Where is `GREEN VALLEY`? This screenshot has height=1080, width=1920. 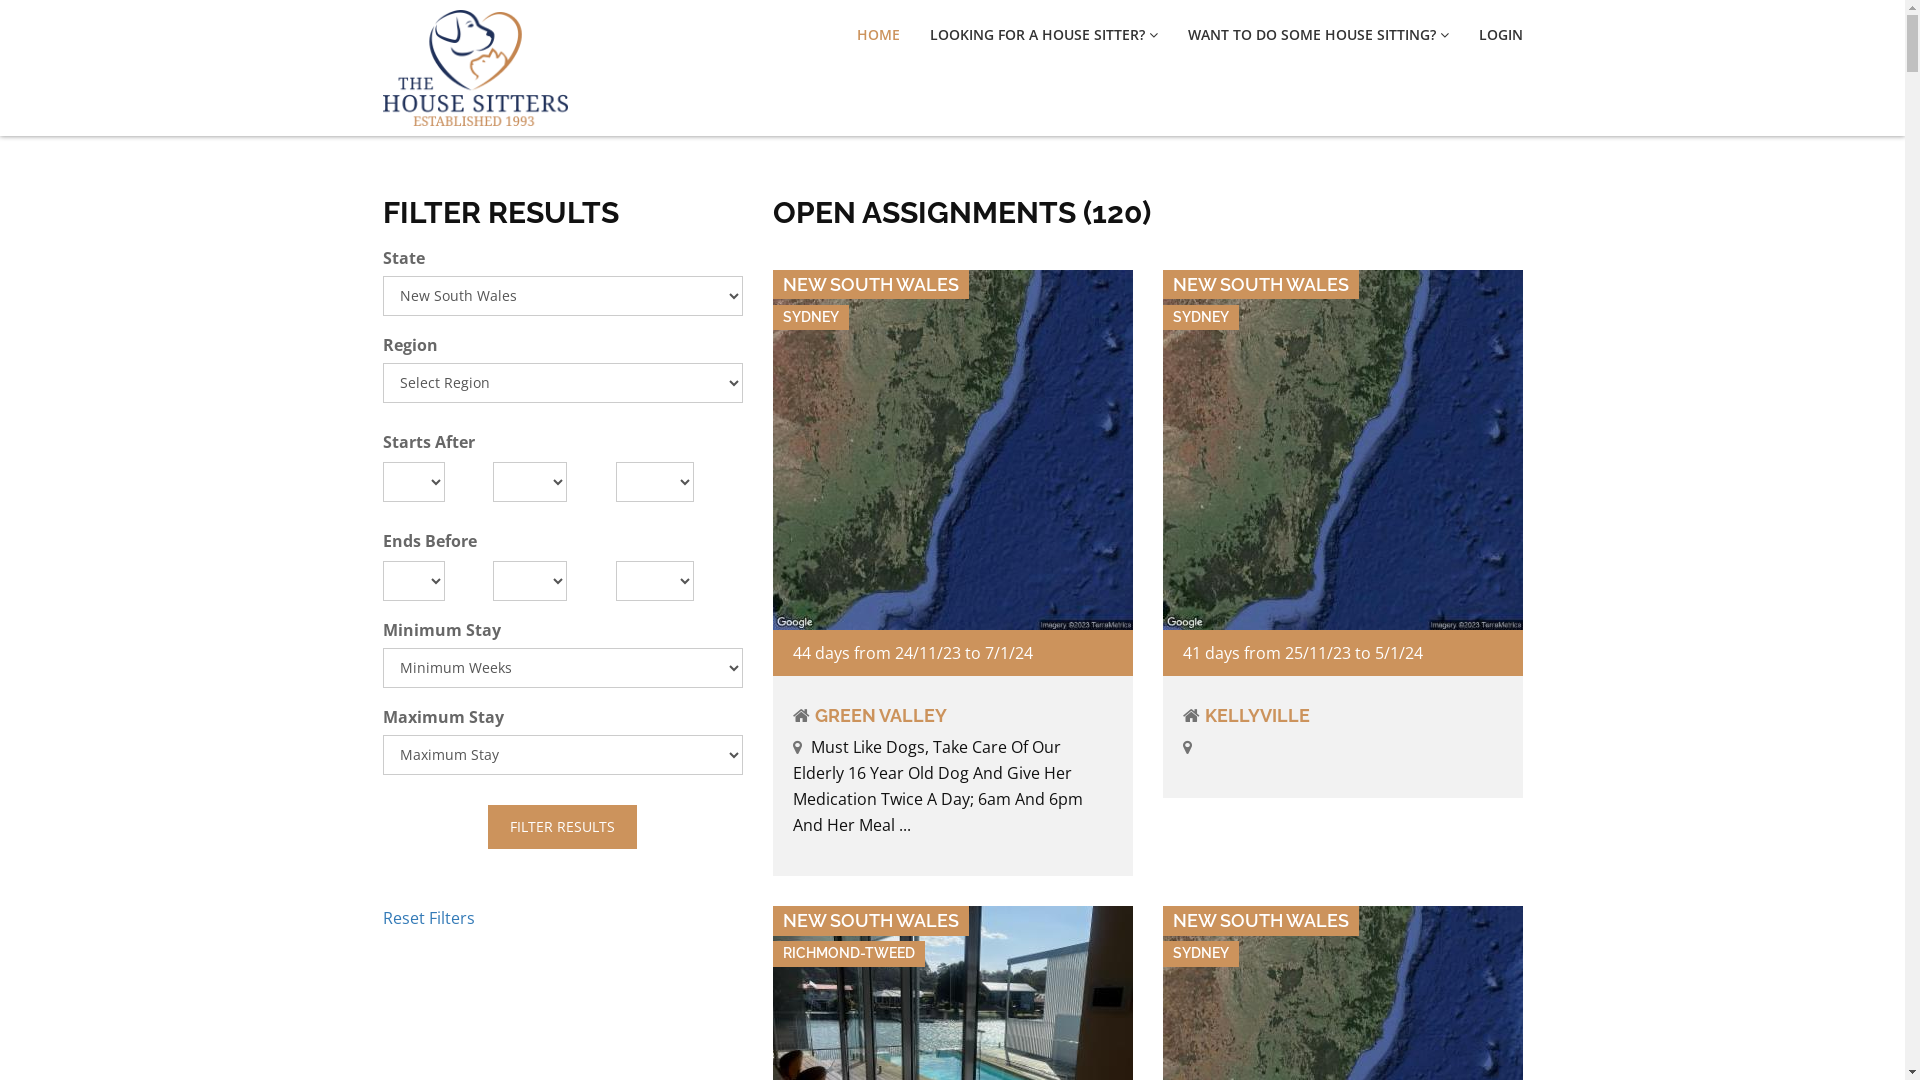 GREEN VALLEY is located at coordinates (880, 716).